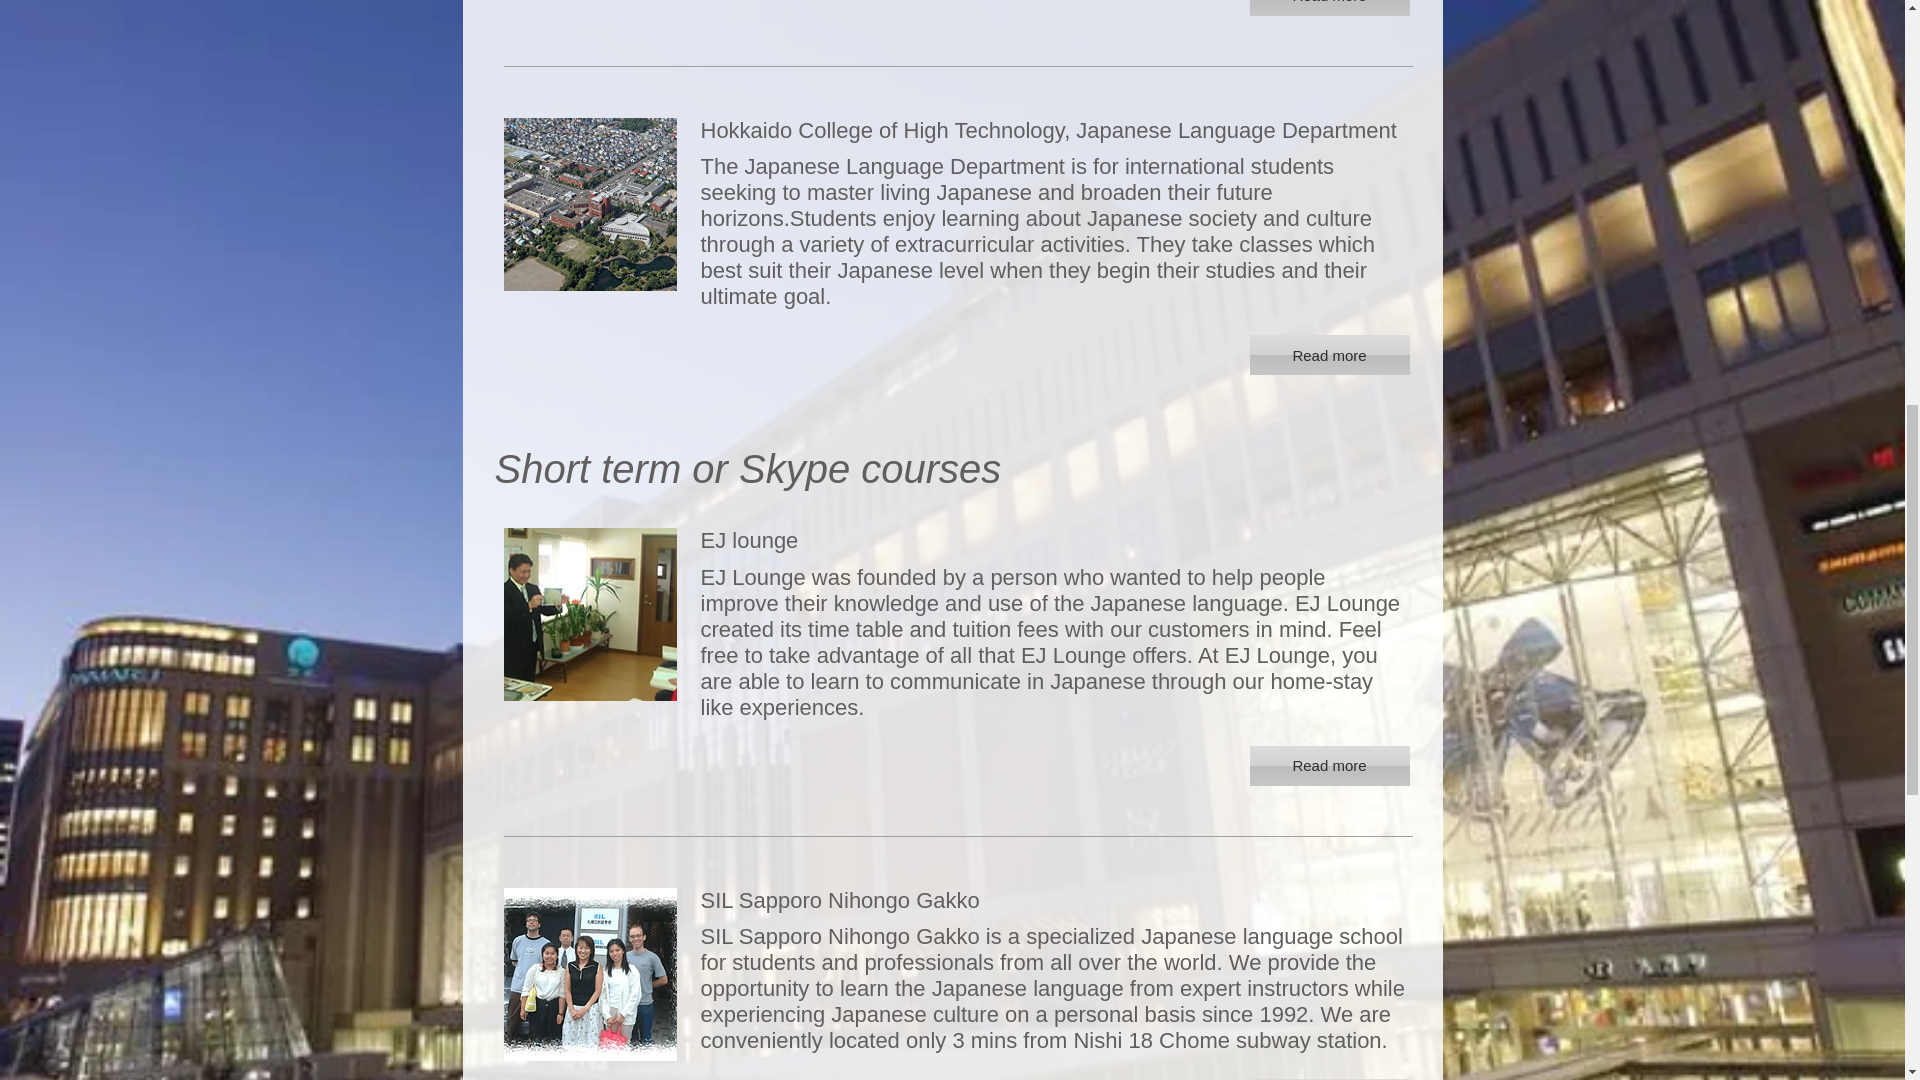  Describe the element at coordinates (1329, 766) in the screenshot. I see `Read more` at that location.